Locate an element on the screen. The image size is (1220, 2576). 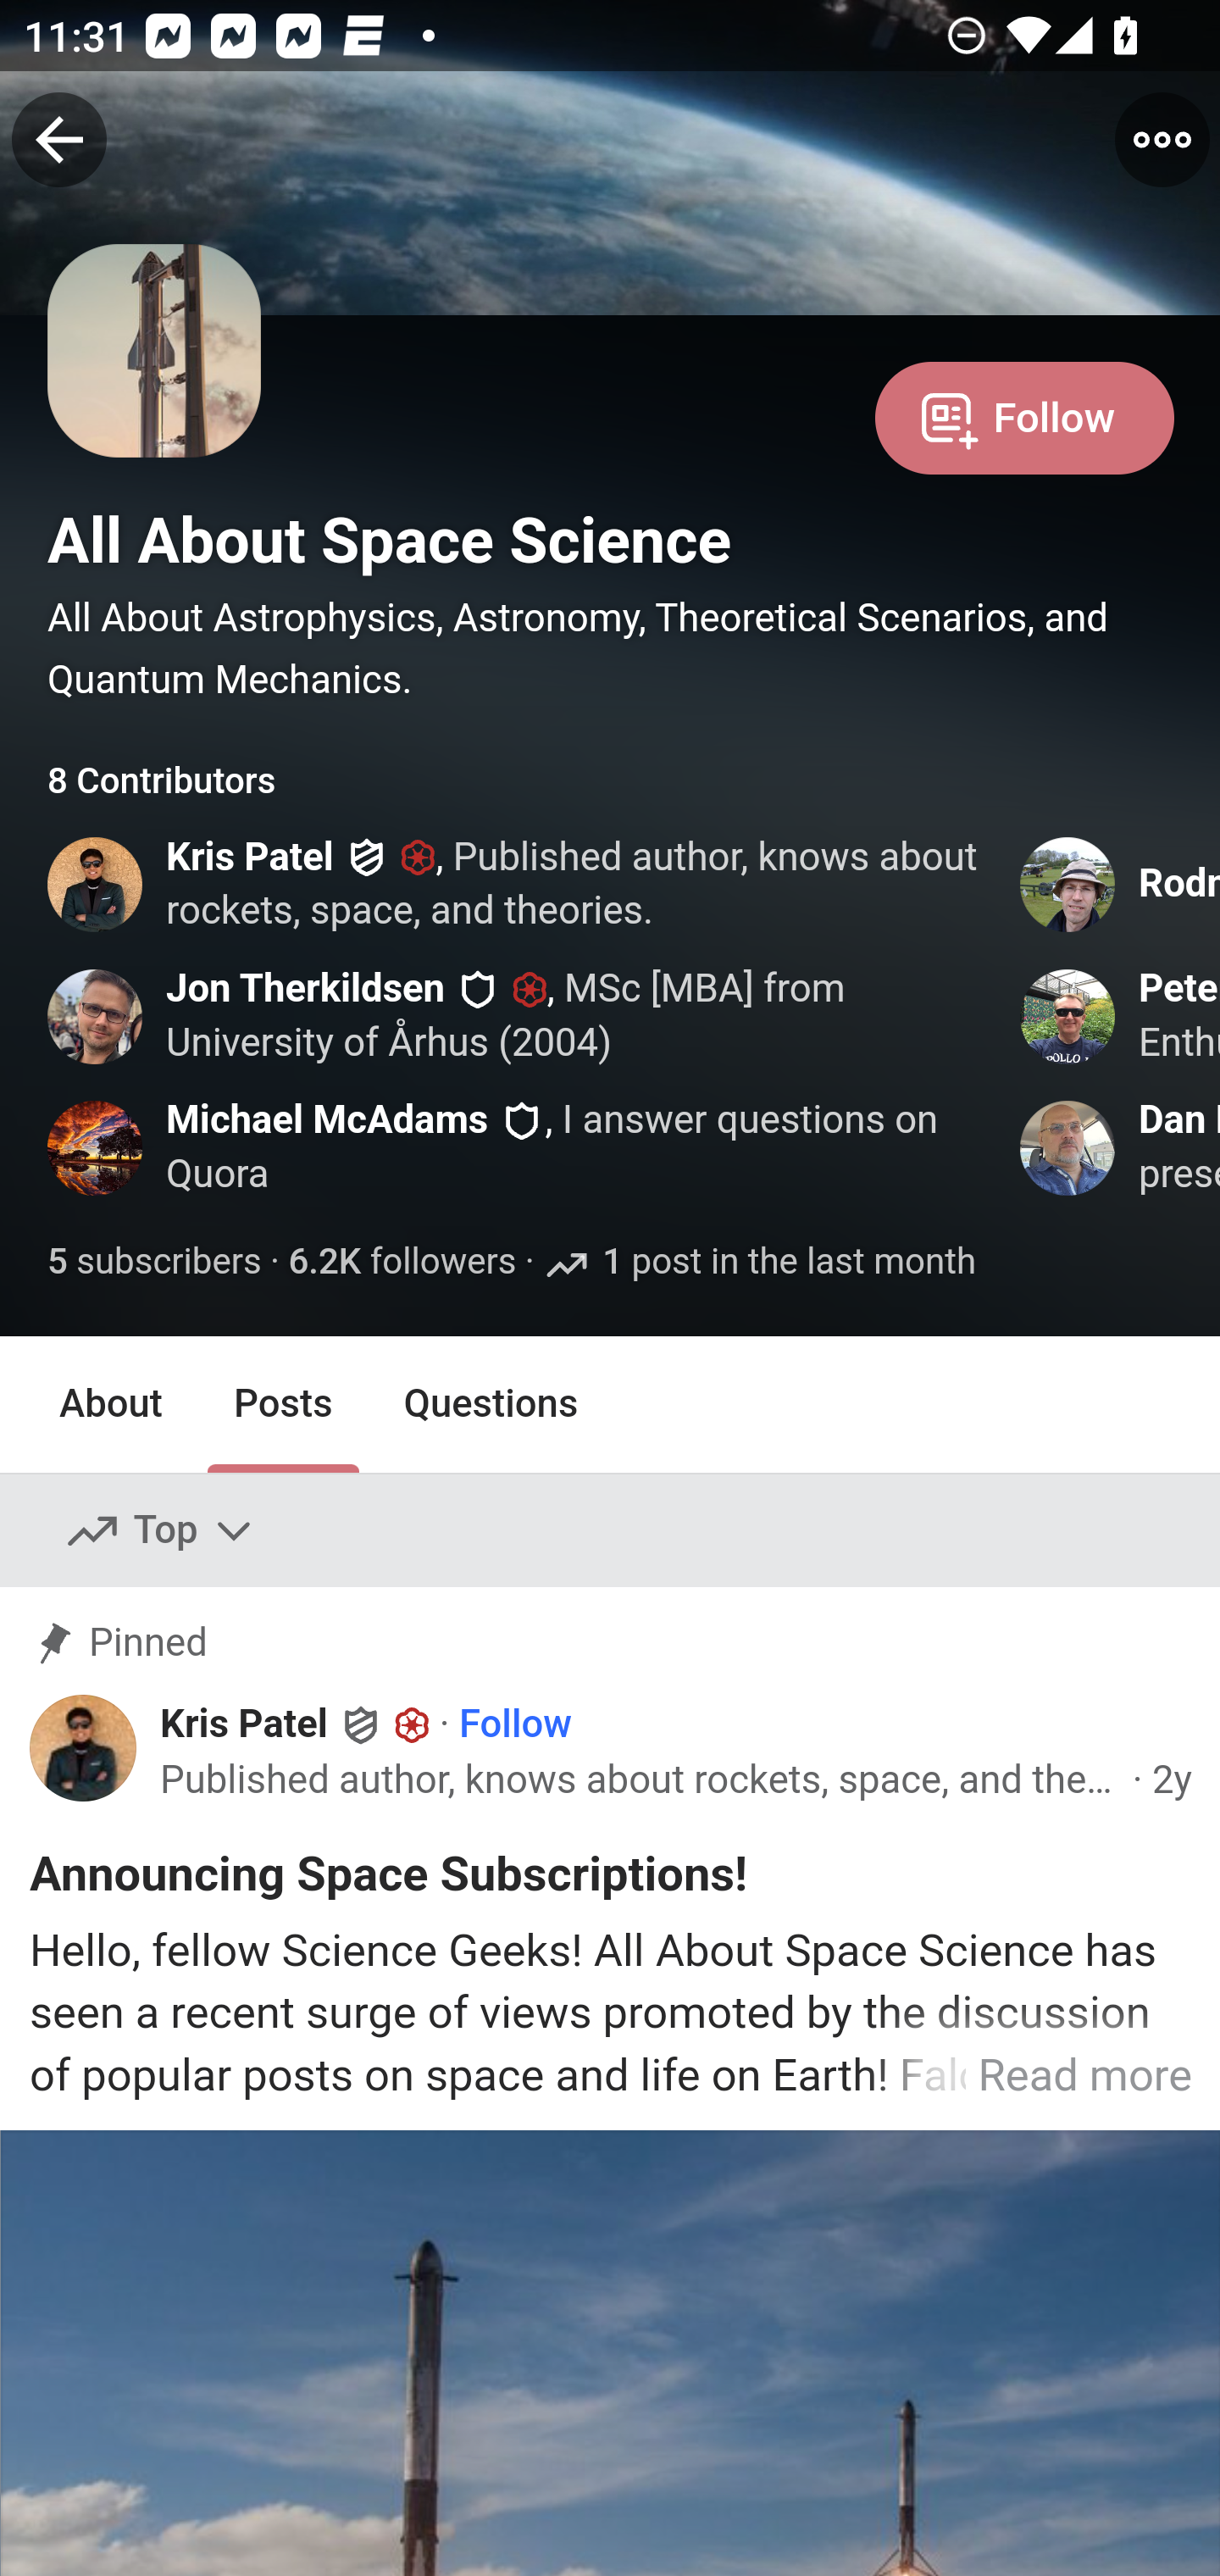
Profile photo for Peter Loftus is located at coordinates (1068, 1015).